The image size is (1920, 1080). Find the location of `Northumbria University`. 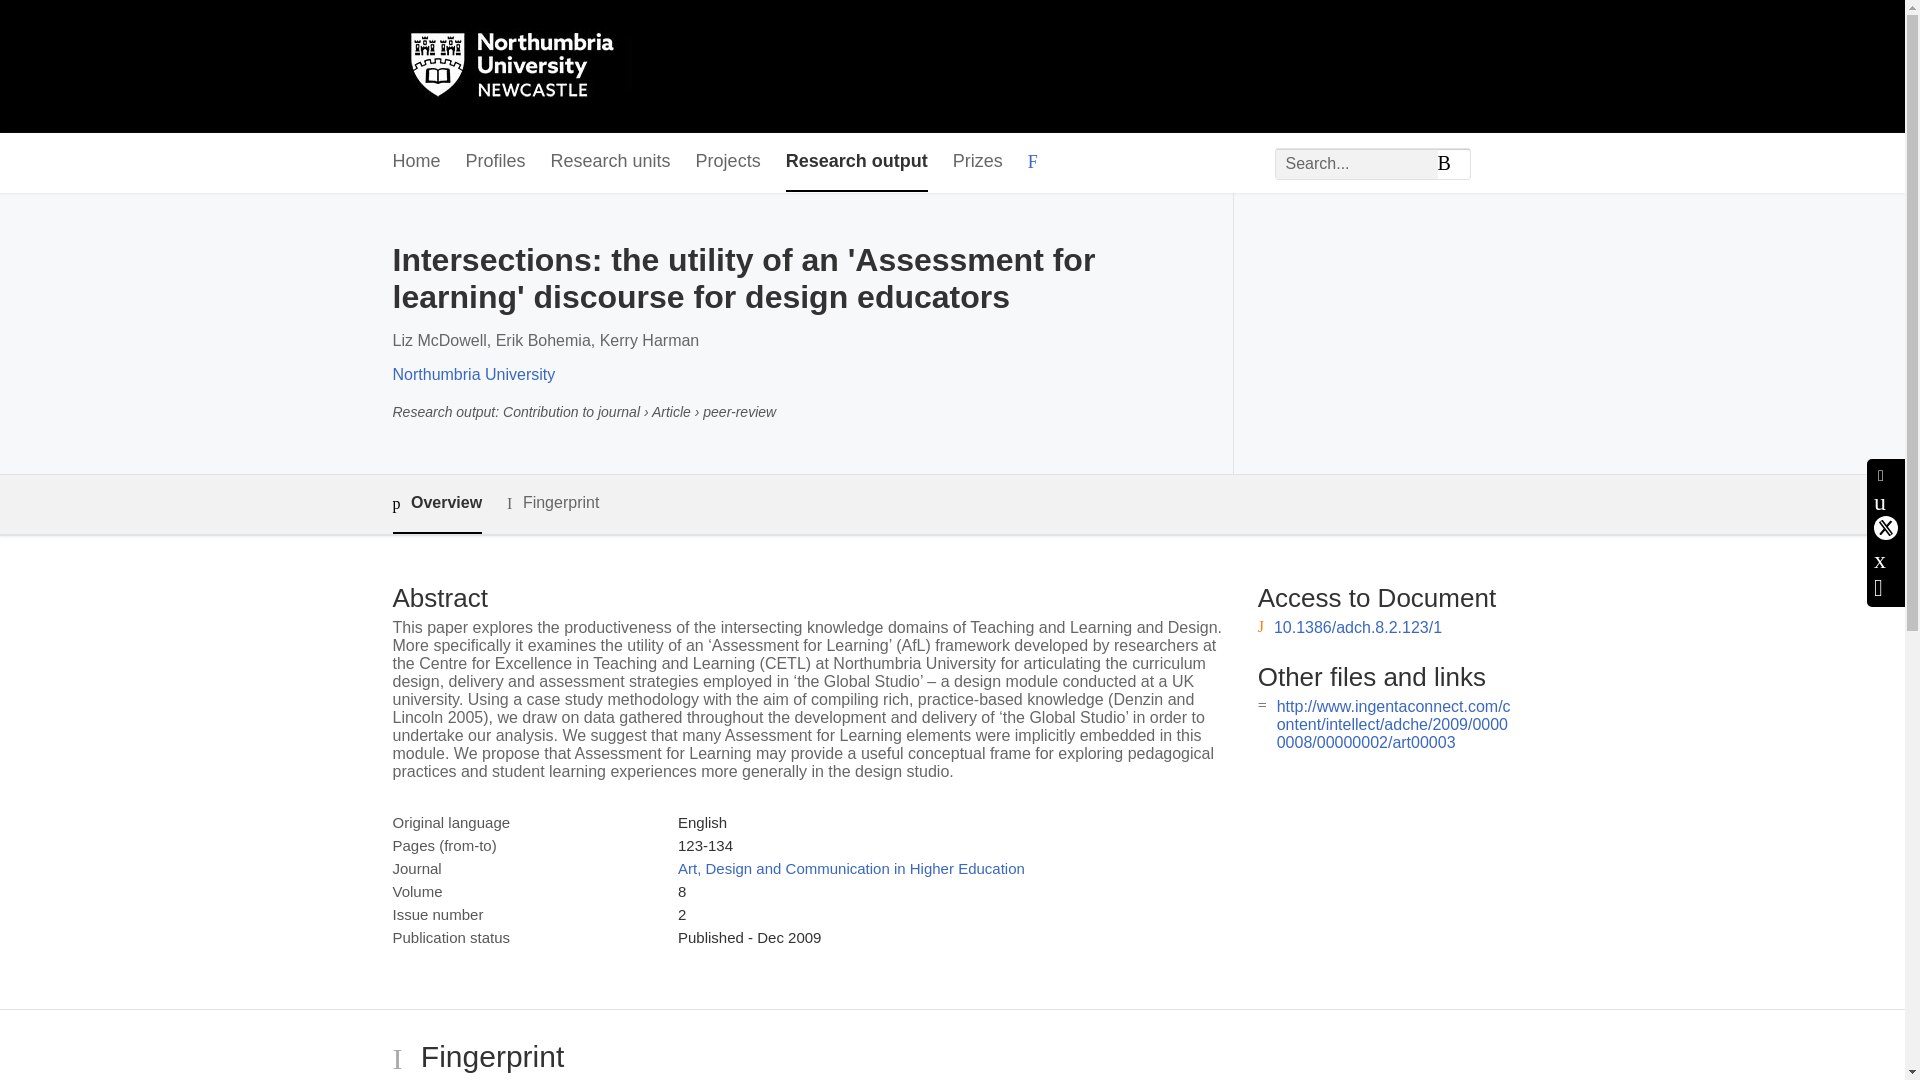

Northumbria University is located at coordinates (472, 374).